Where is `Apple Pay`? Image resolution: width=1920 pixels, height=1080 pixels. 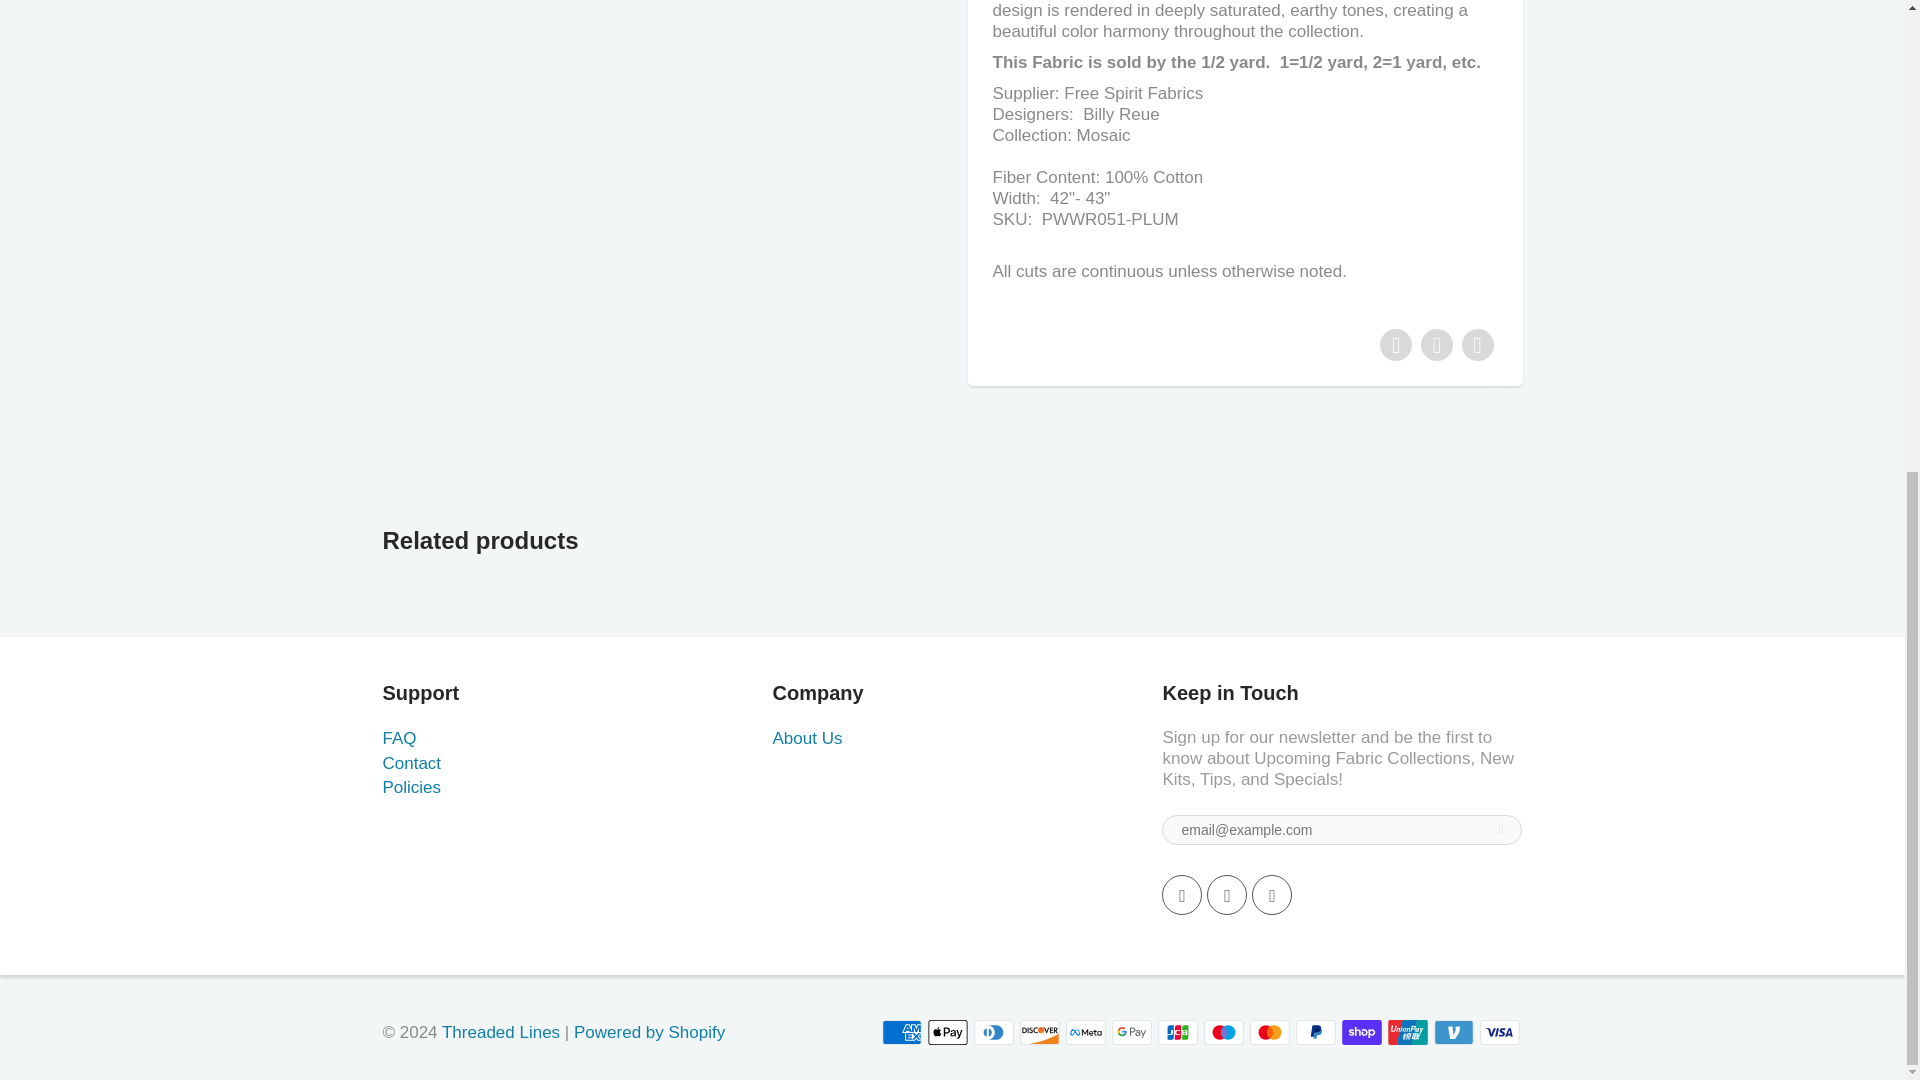 Apple Pay is located at coordinates (947, 1032).